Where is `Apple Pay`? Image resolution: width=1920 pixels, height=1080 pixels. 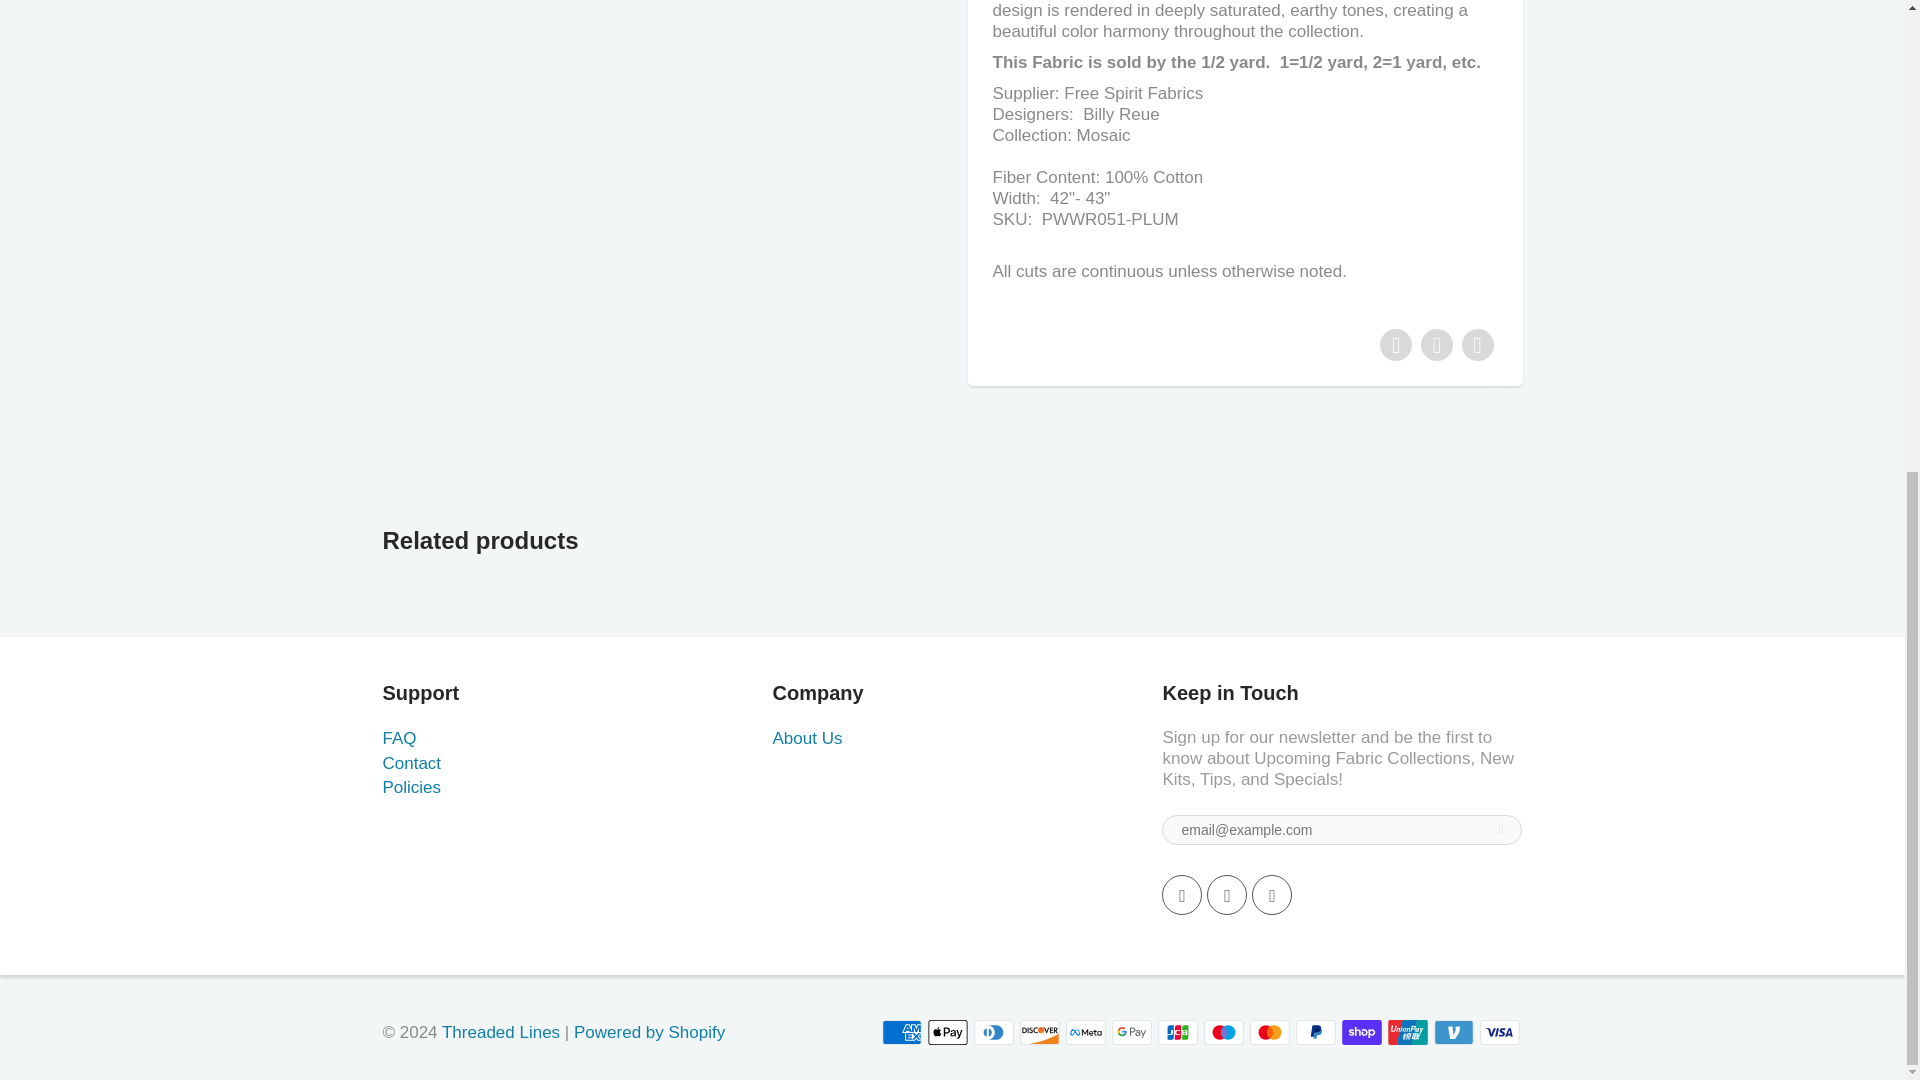 Apple Pay is located at coordinates (947, 1032).